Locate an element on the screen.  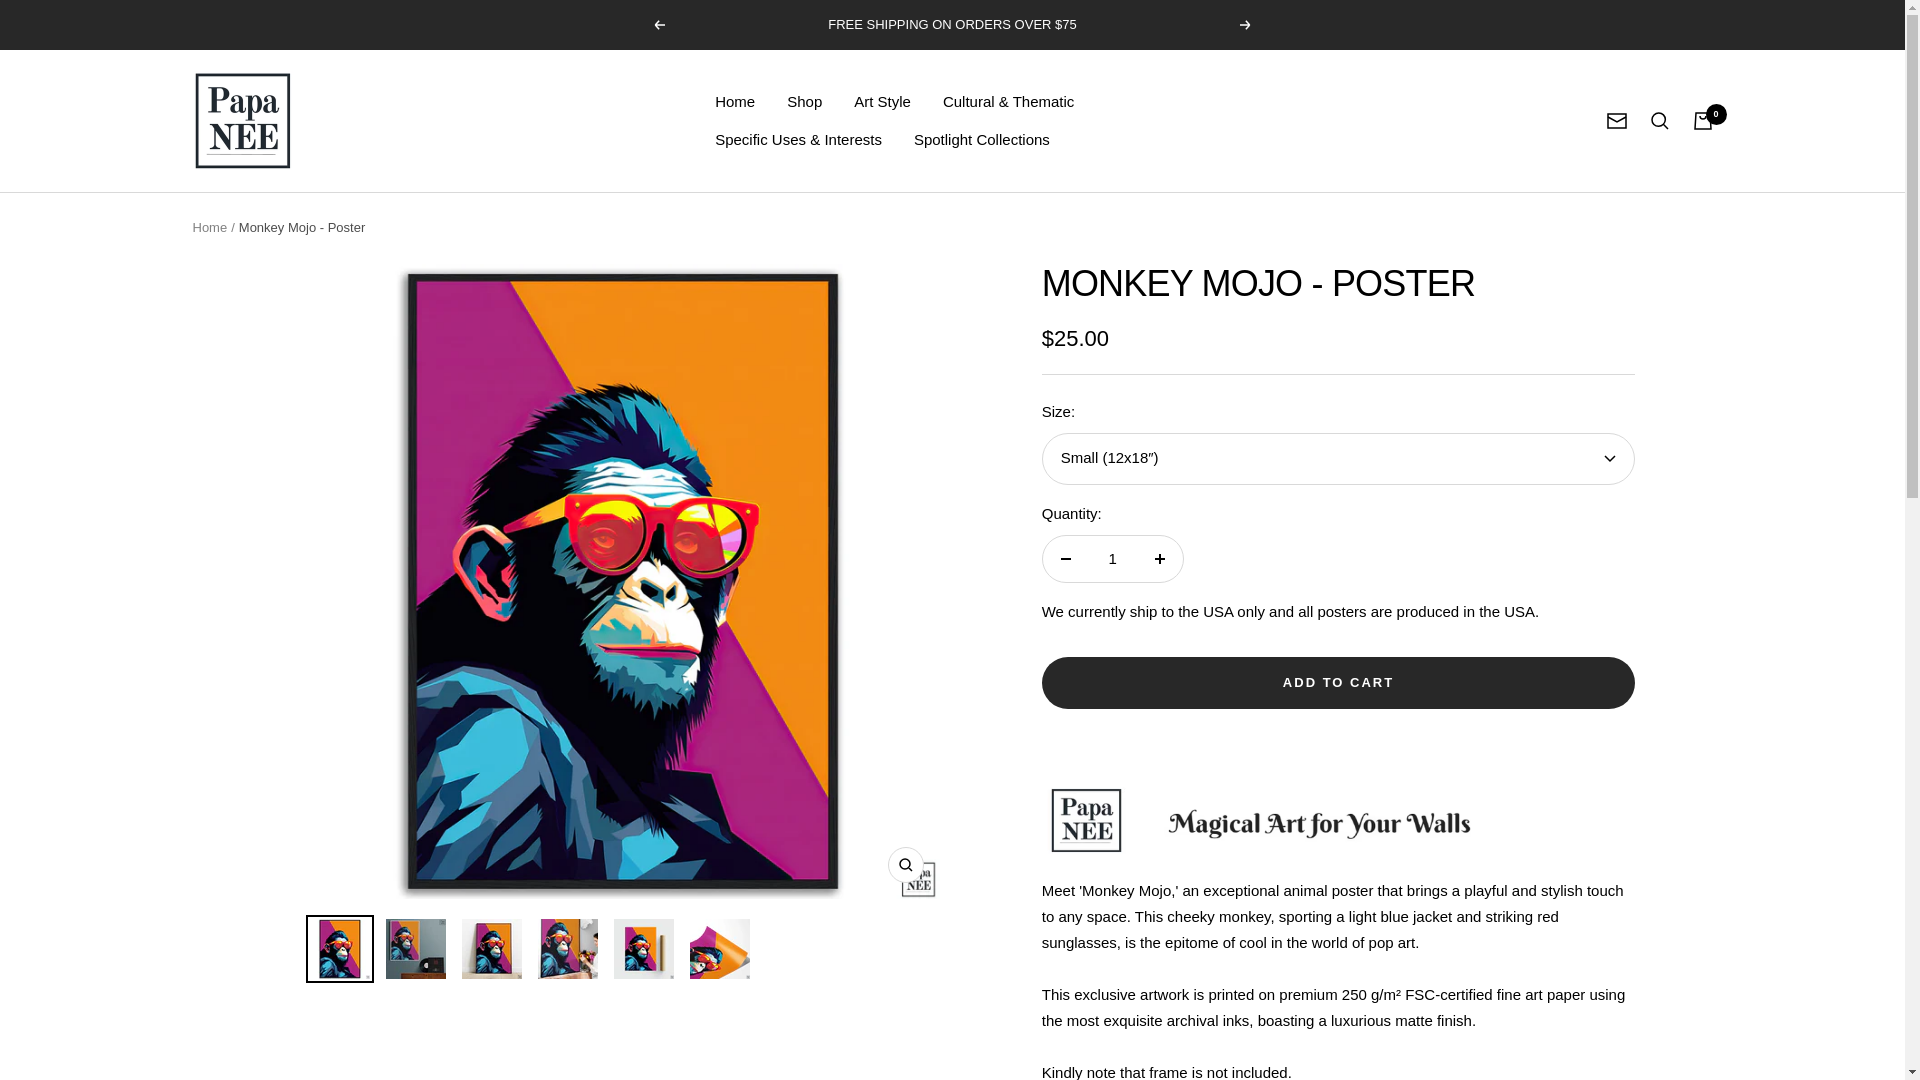
Home is located at coordinates (734, 101).